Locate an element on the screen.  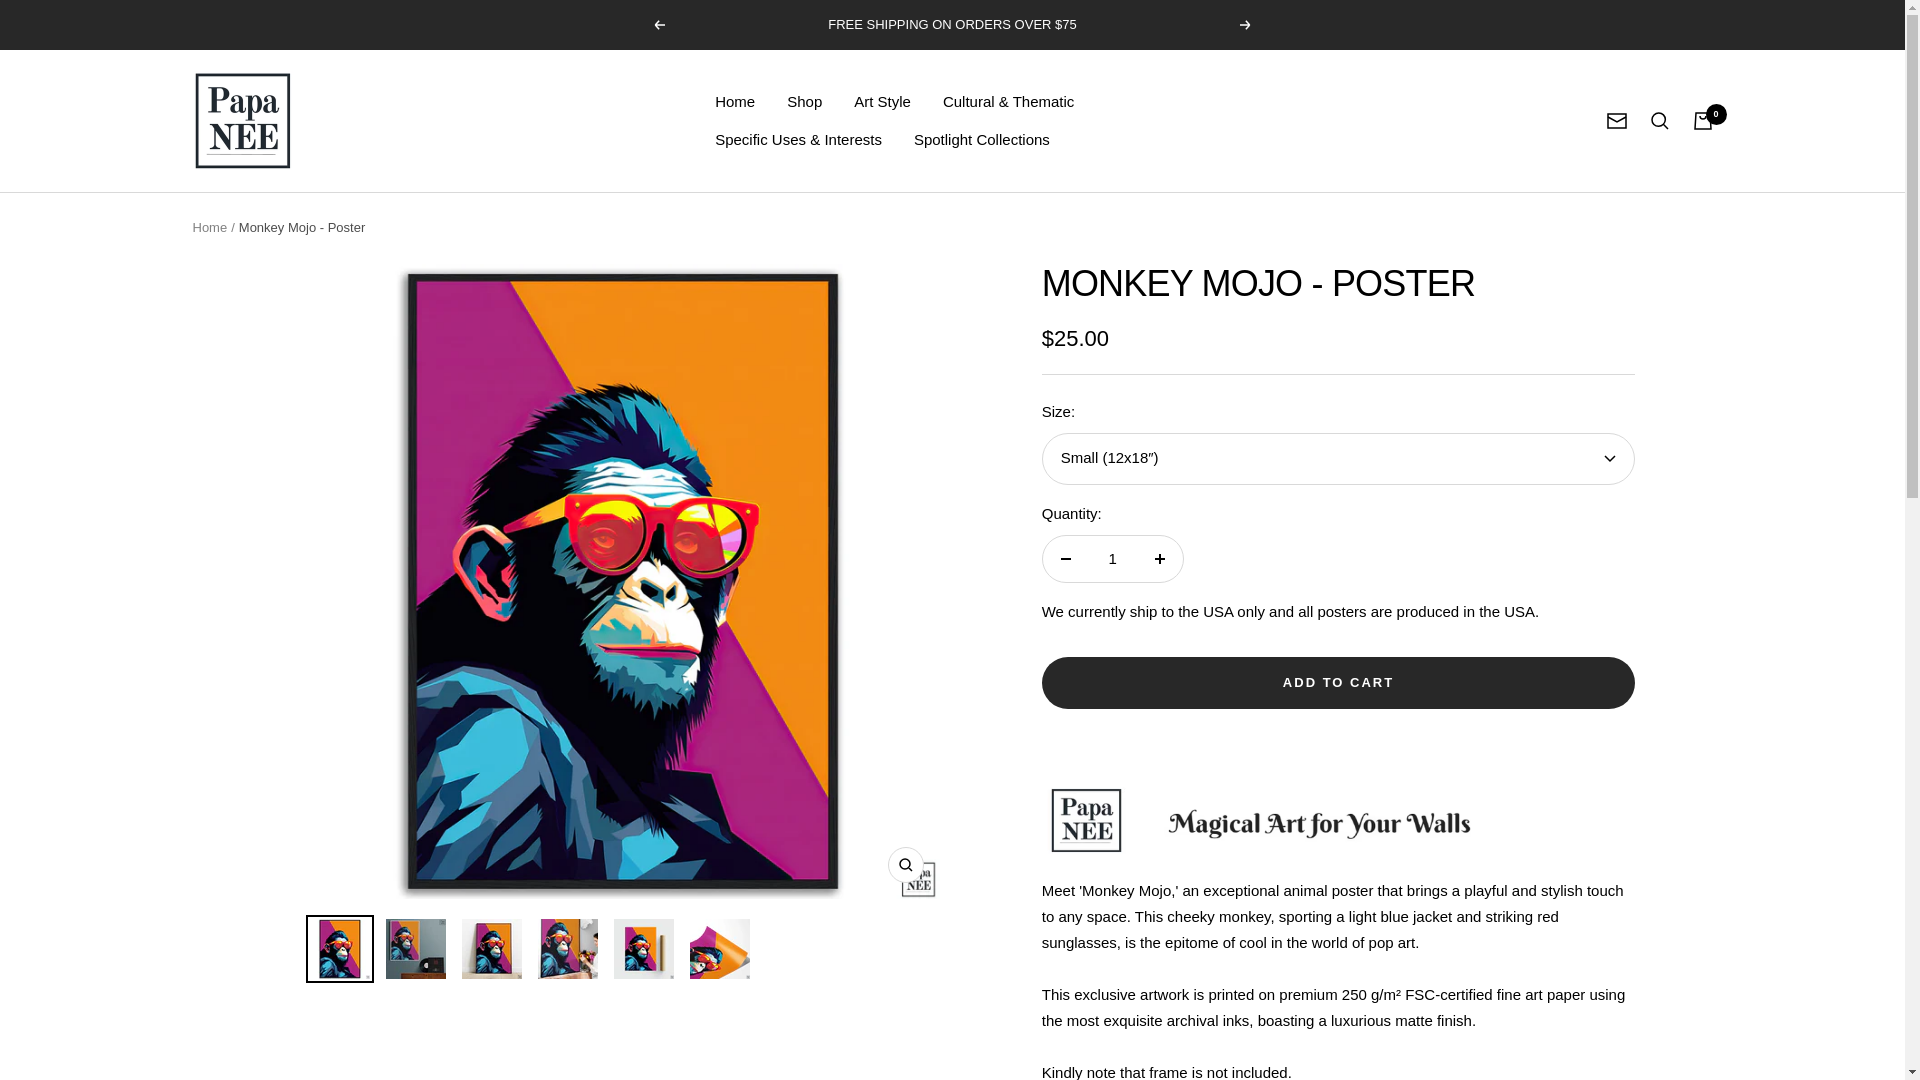
Home is located at coordinates (734, 101).